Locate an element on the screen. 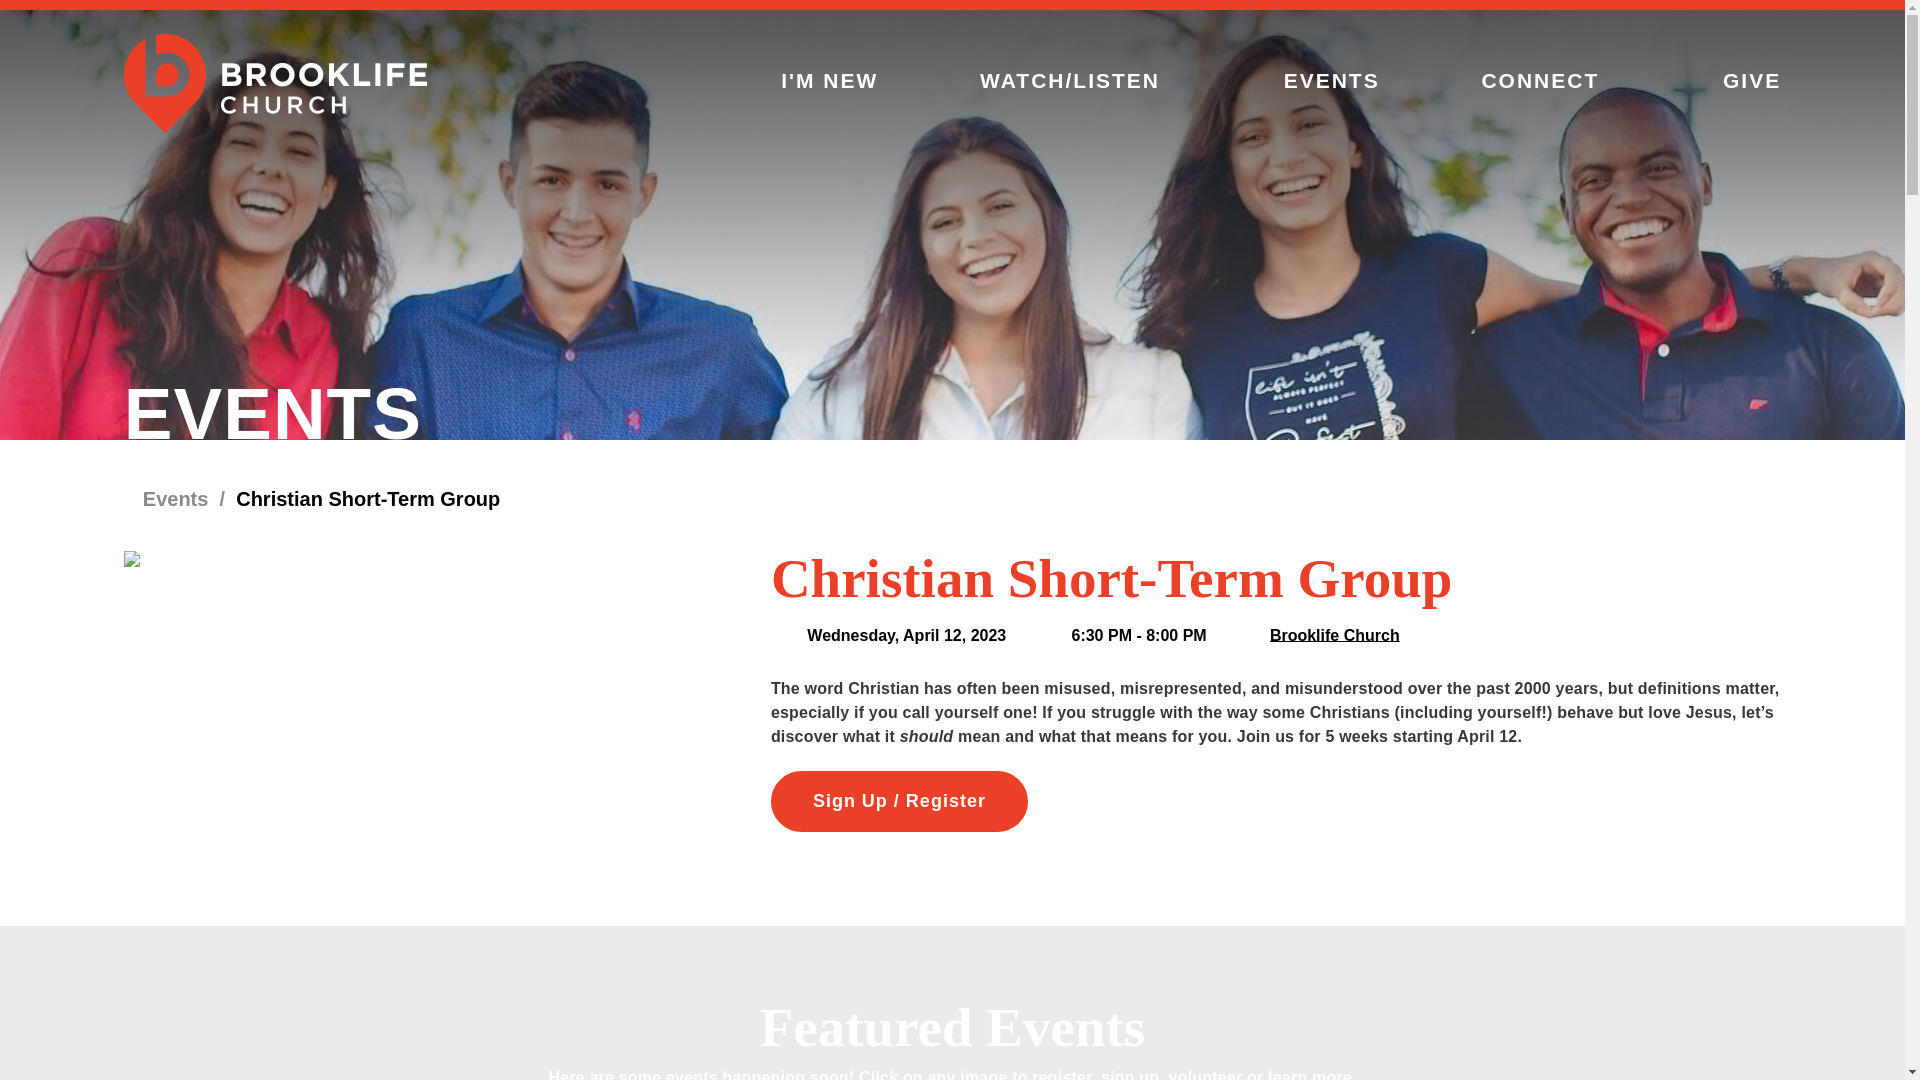 This screenshot has width=1920, height=1080. CONNECT is located at coordinates (1550, 80).